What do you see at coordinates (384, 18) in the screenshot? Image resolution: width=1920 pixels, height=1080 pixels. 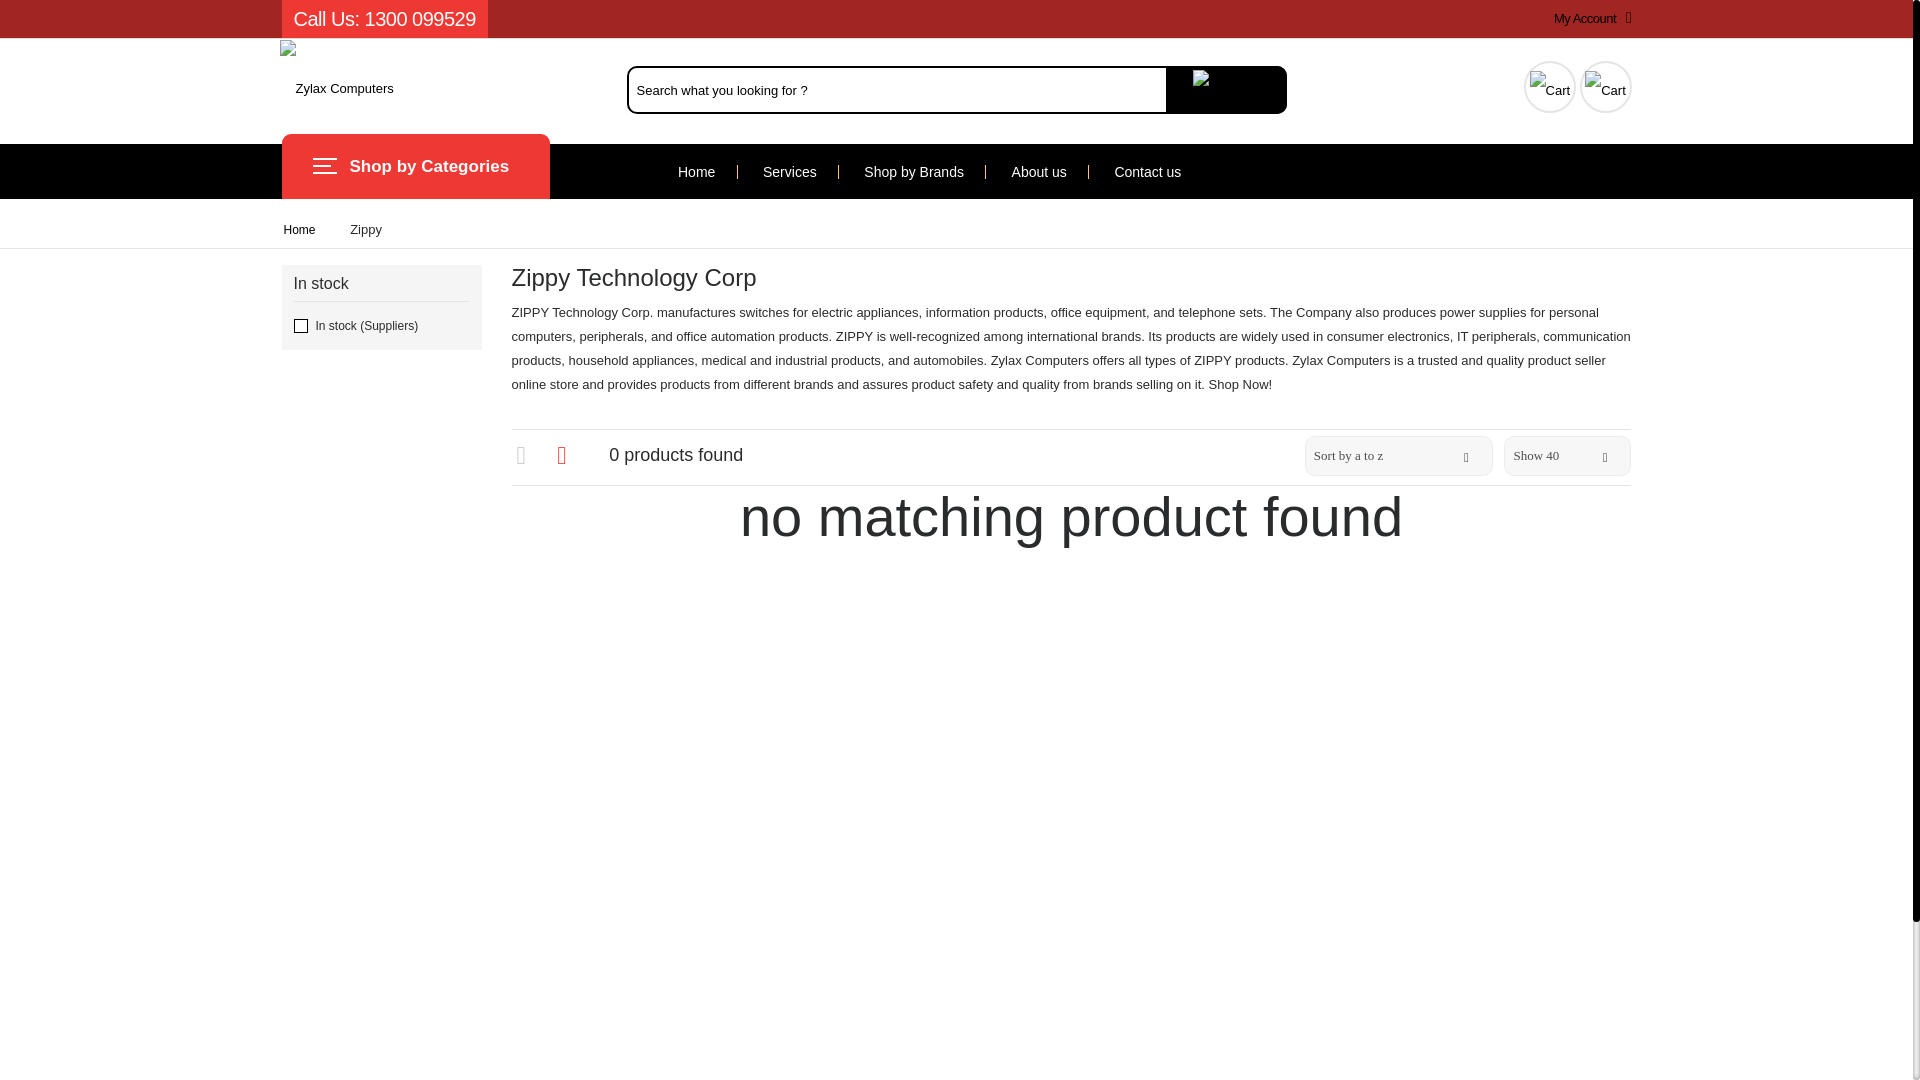 I see `Call Us: 1300 099529` at bounding box center [384, 18].